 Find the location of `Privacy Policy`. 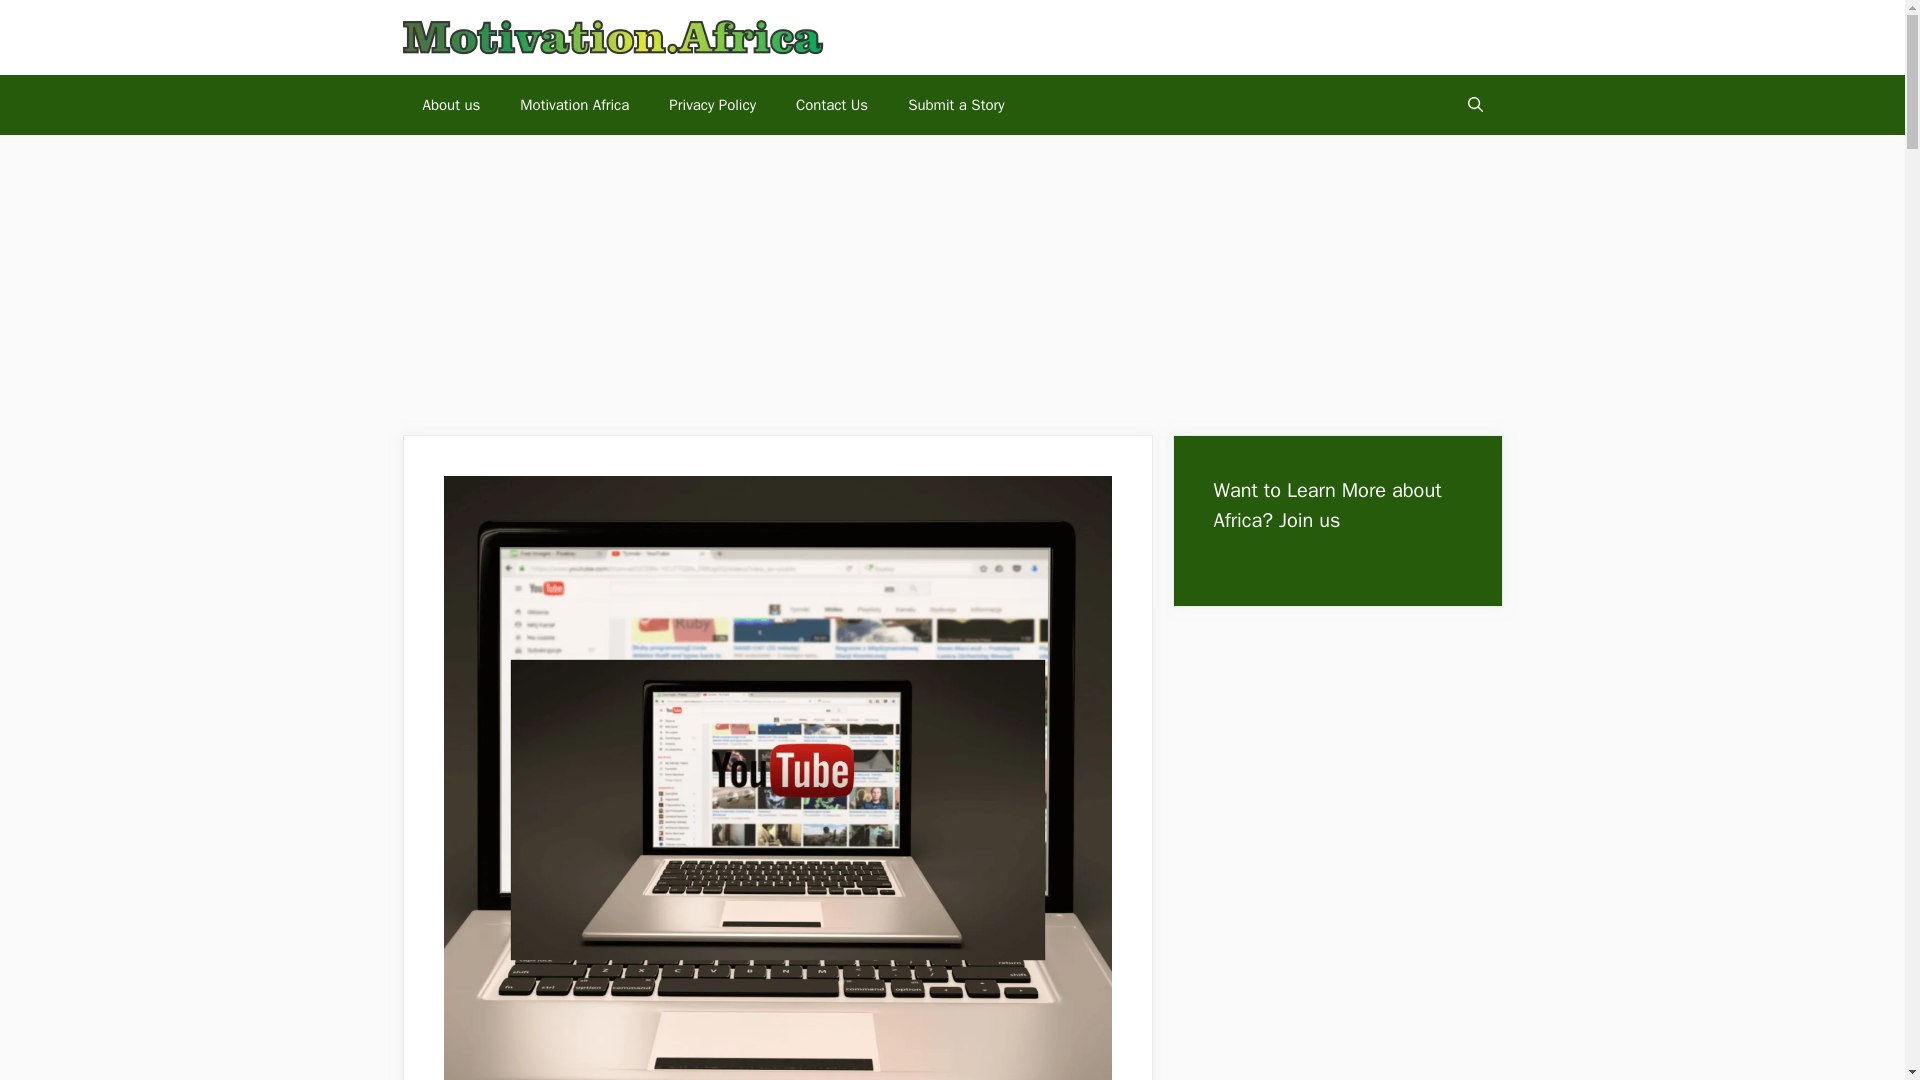

Privacy Policy is located at coordinates (712, 104).